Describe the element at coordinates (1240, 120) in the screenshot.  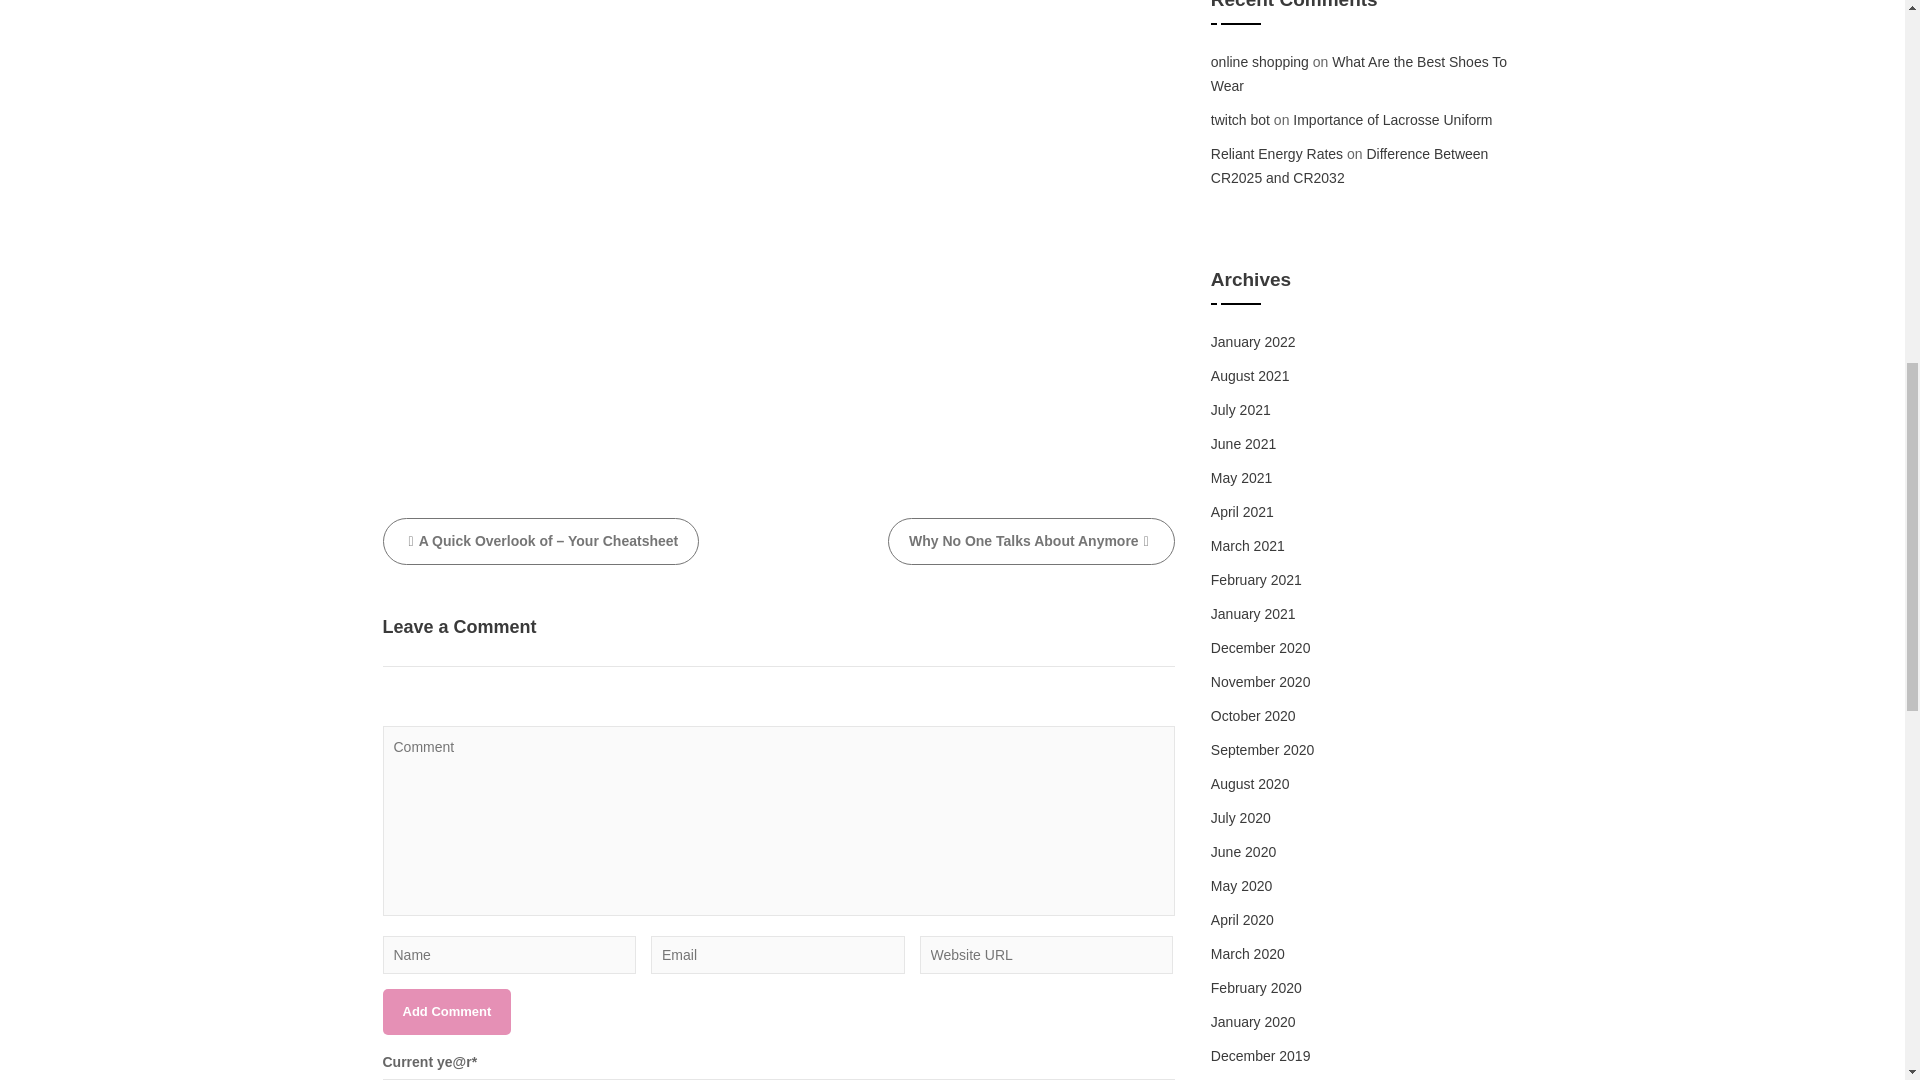
I see `twitch bot` at that location.